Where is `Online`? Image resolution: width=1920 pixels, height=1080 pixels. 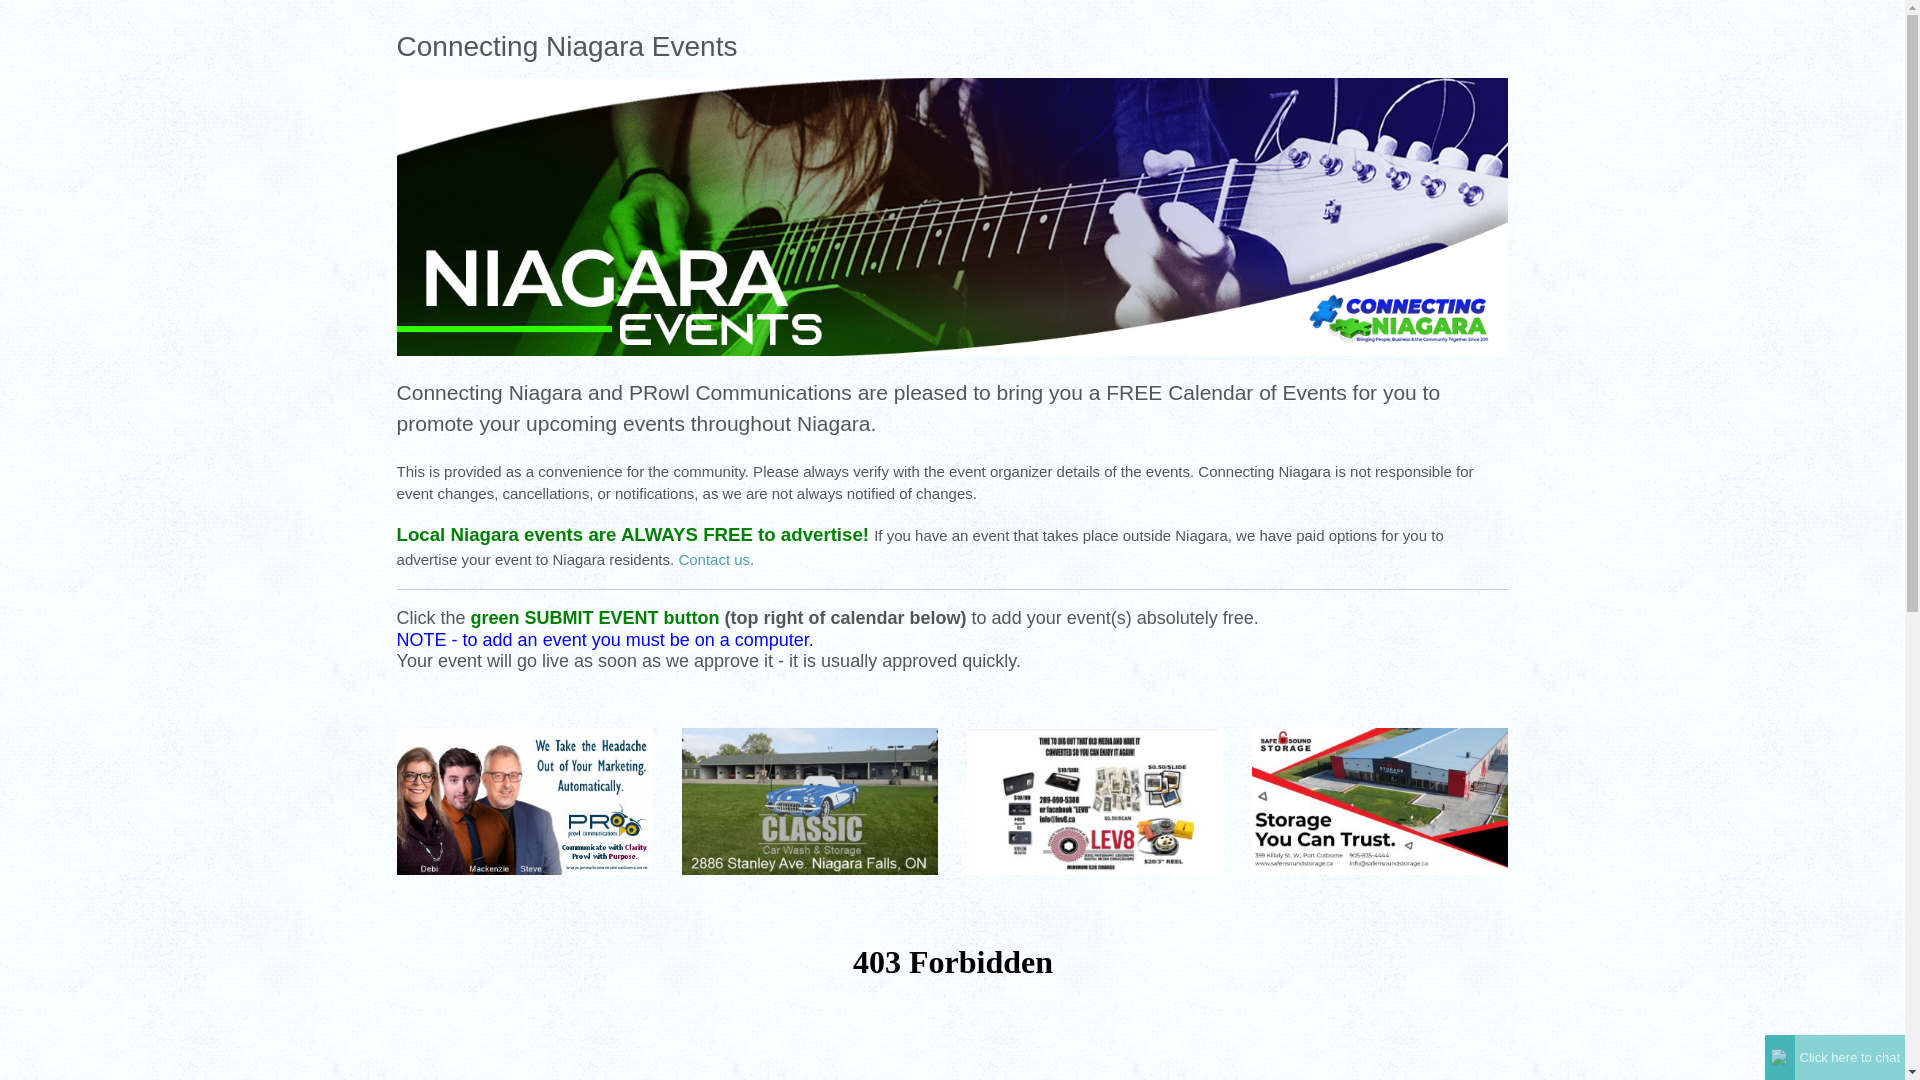 Online is located at coordinates (1780, 1056).